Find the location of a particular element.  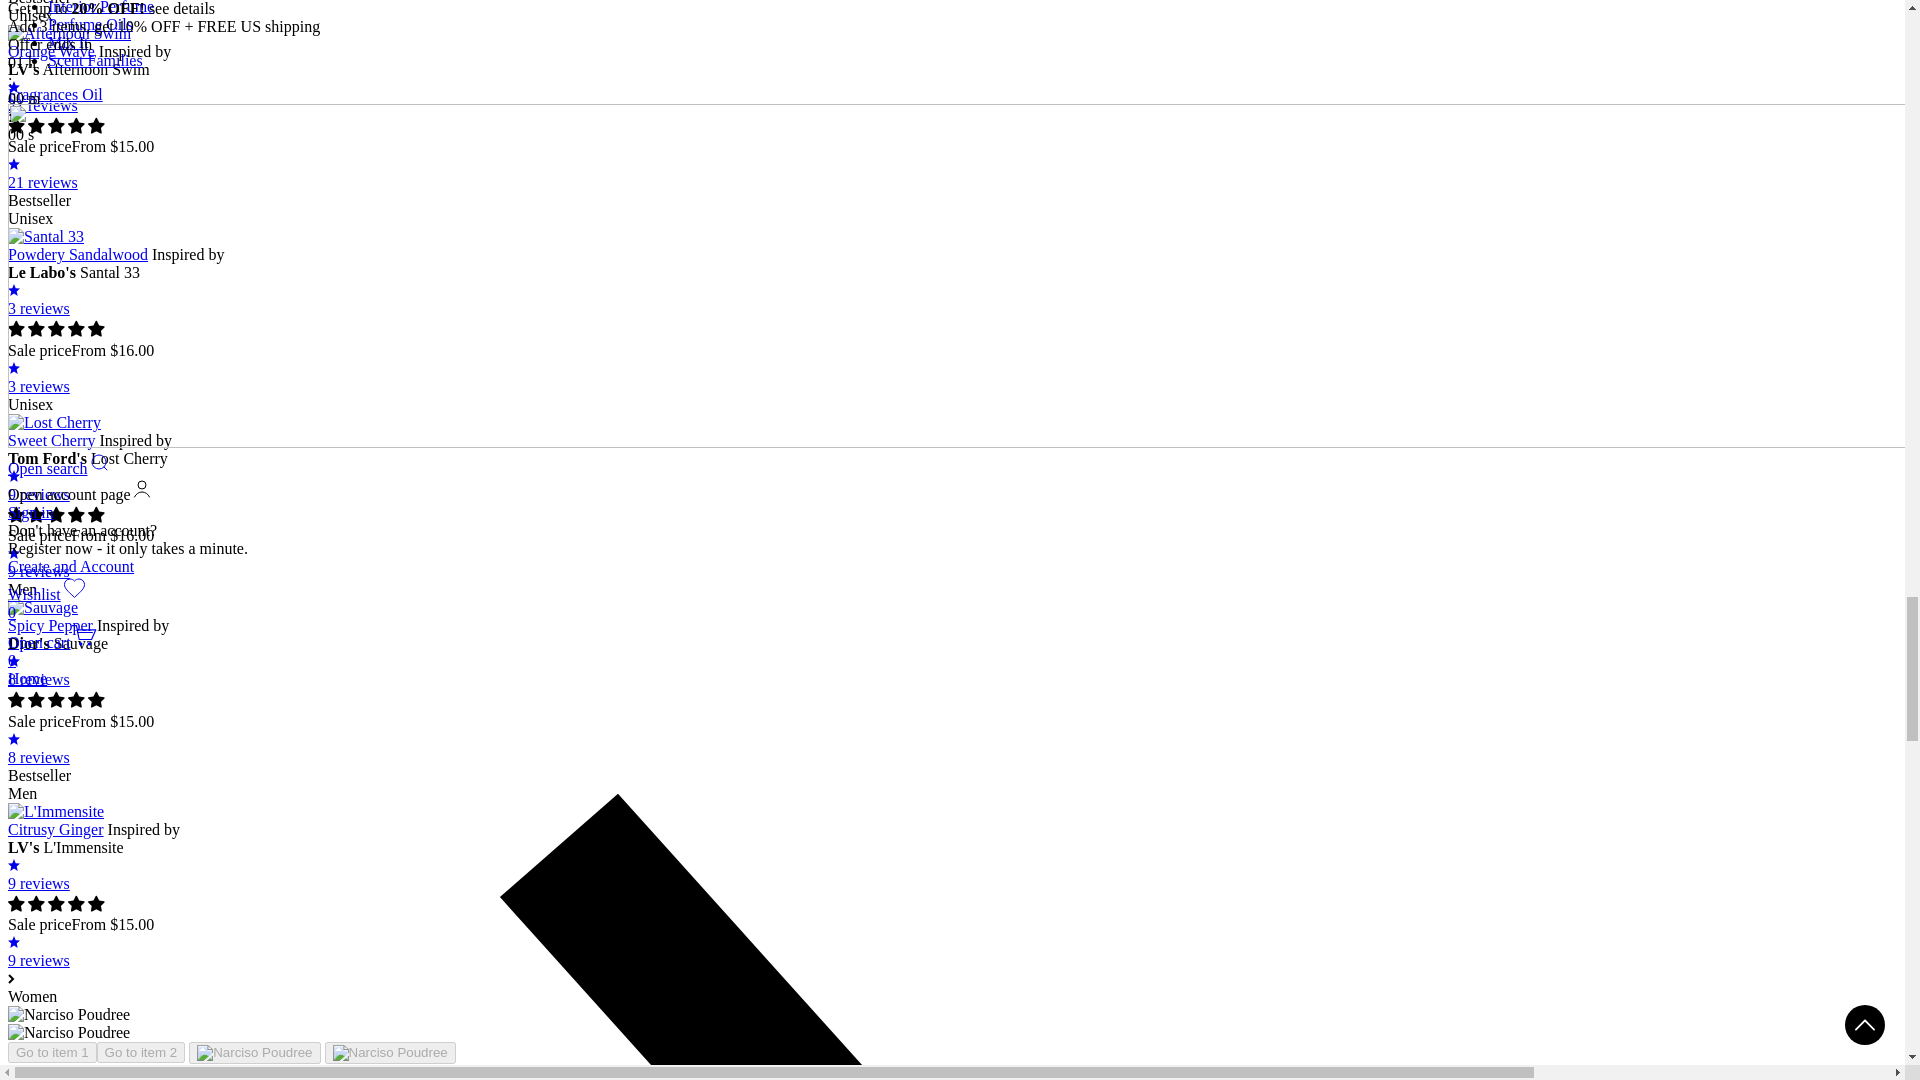

3 reviews is located at coordinates (952, 299).